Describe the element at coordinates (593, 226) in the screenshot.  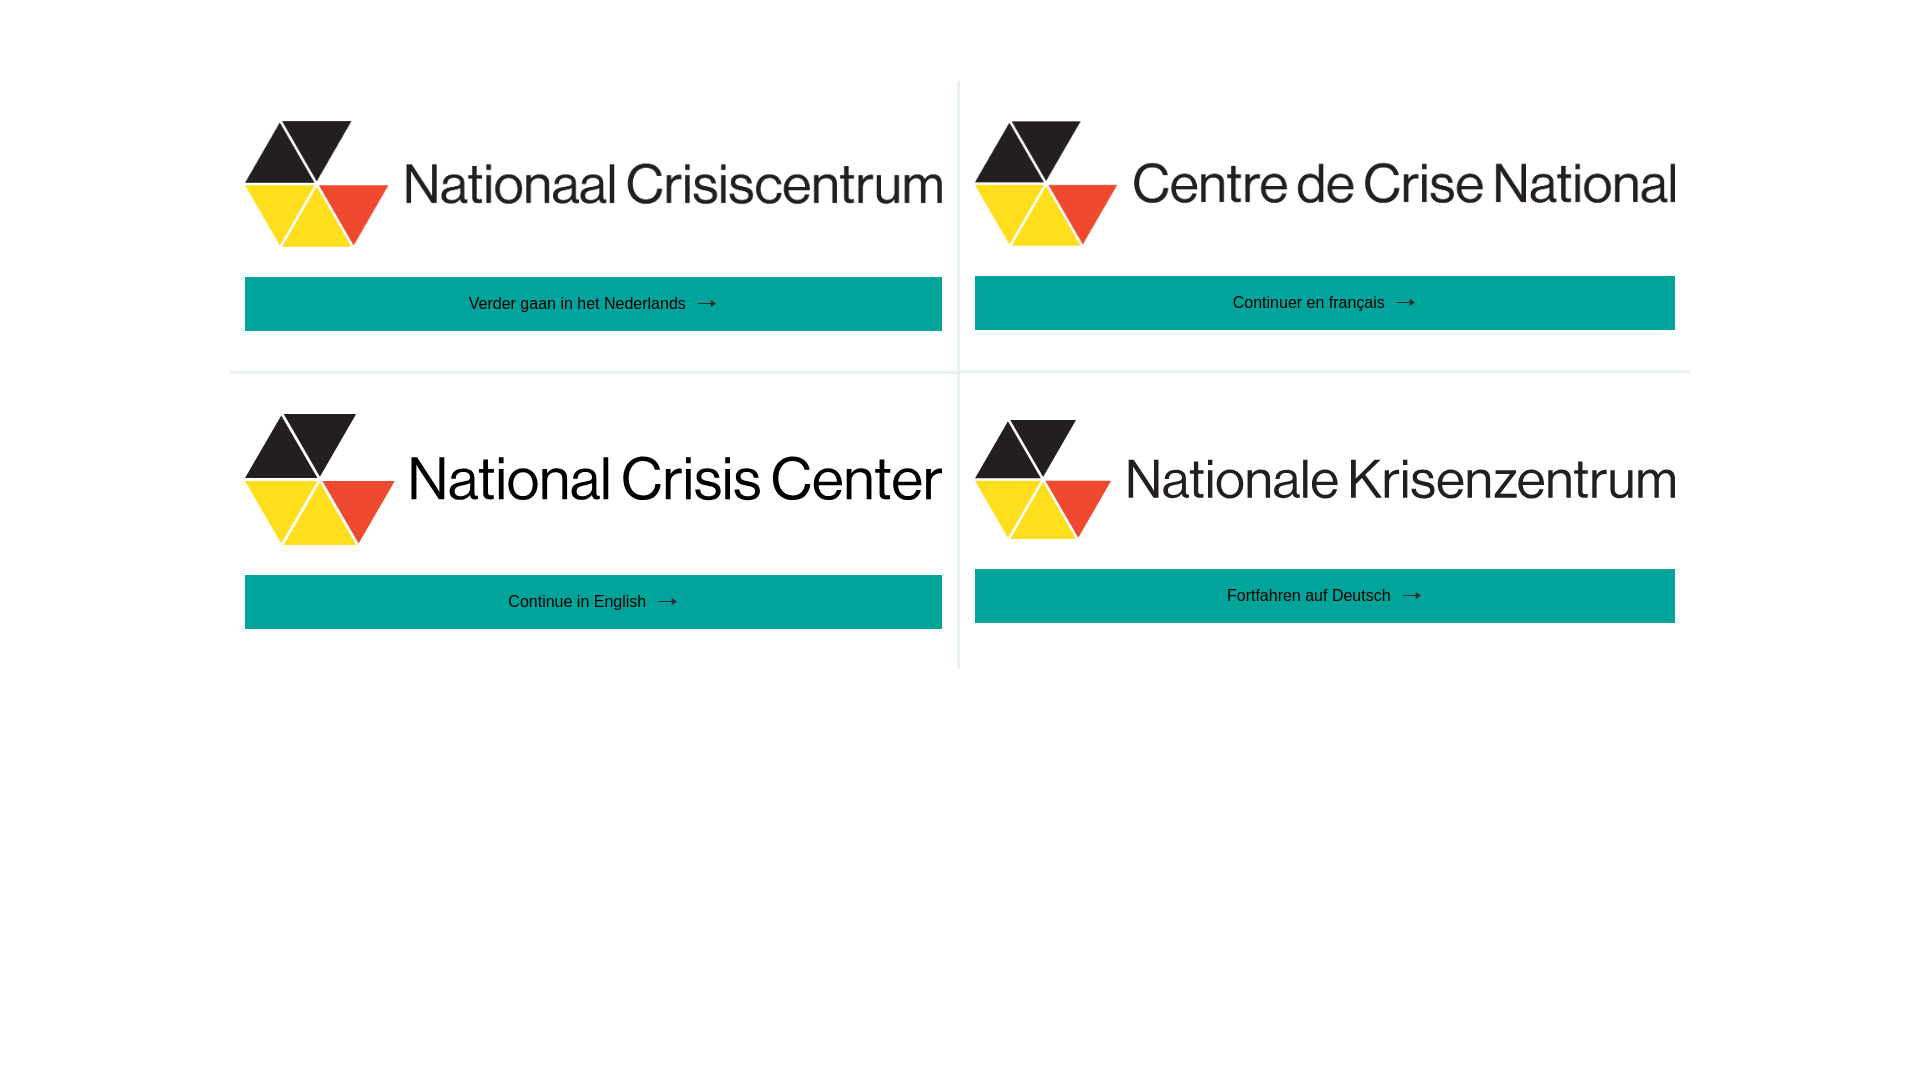
I see `Verder gaan in het Nederlands` at that location.